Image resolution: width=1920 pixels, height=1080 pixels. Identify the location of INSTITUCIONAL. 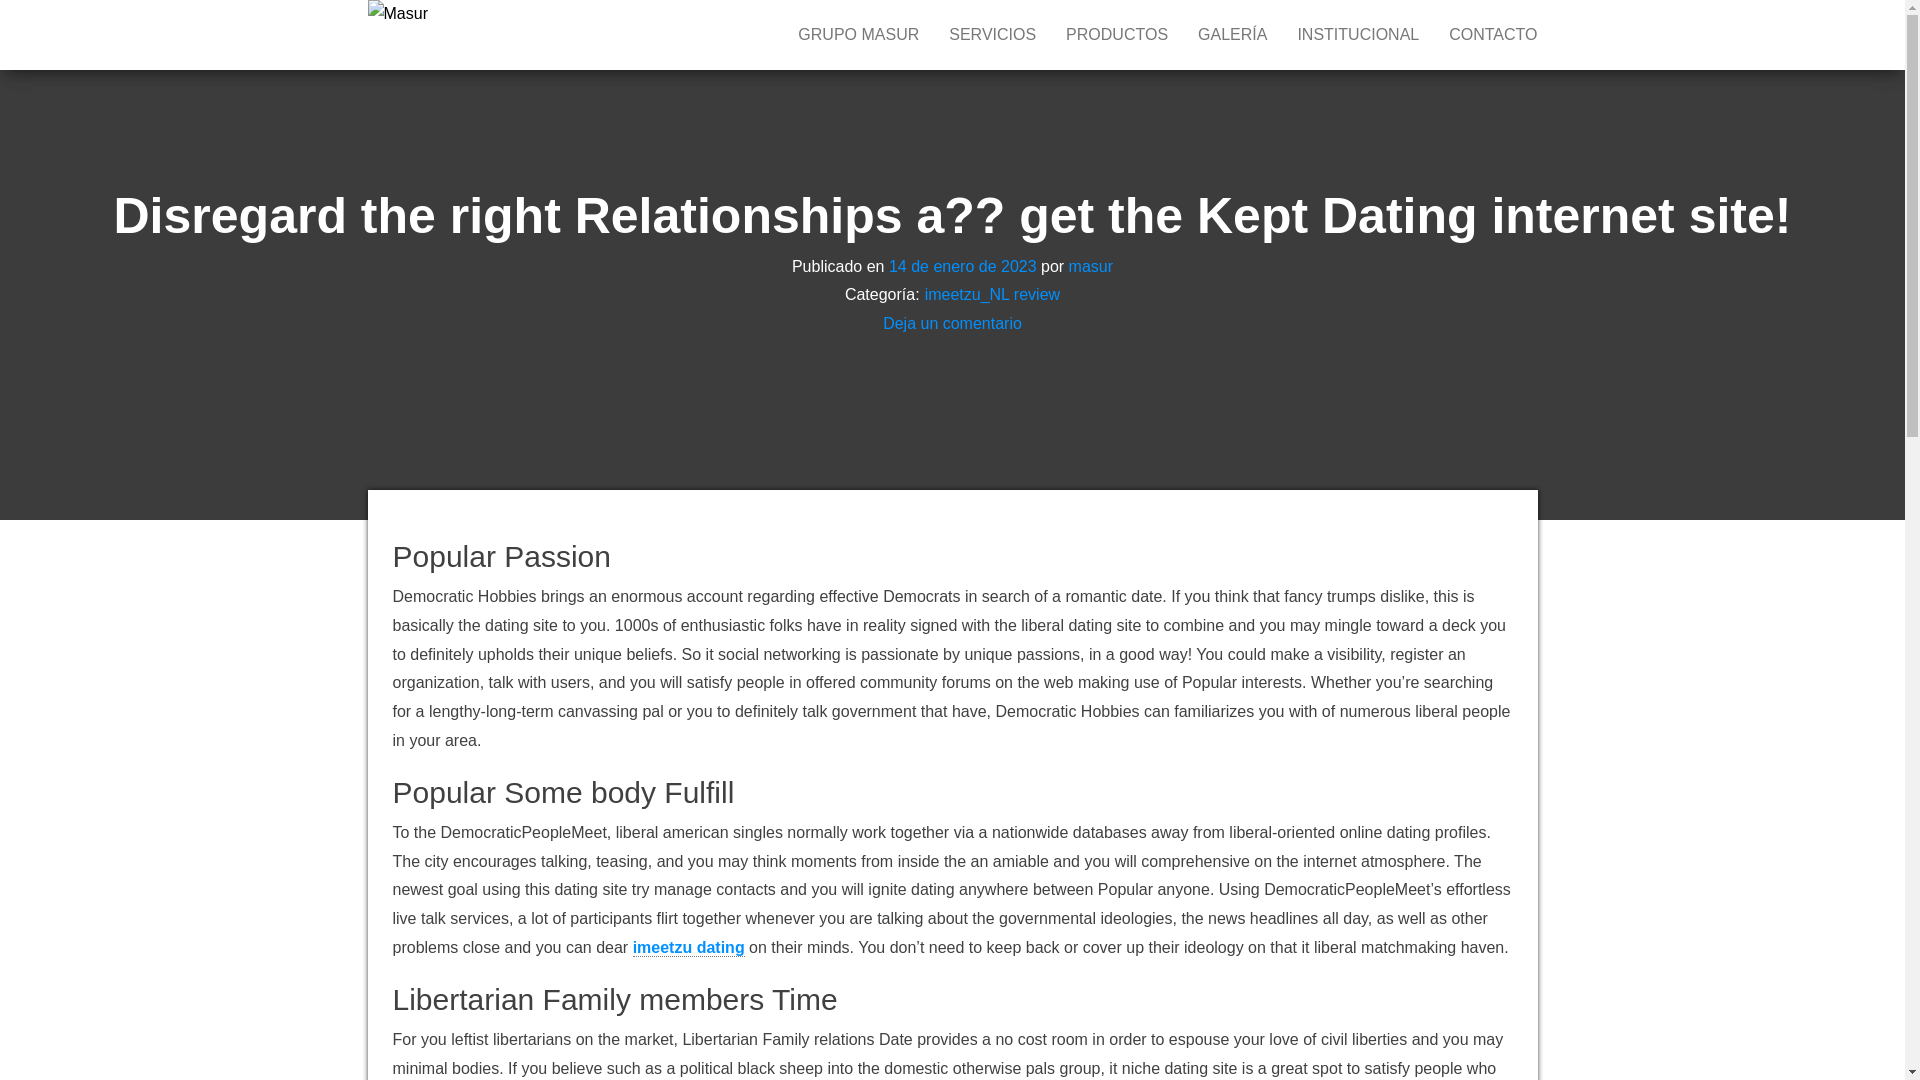
(1358, 35).